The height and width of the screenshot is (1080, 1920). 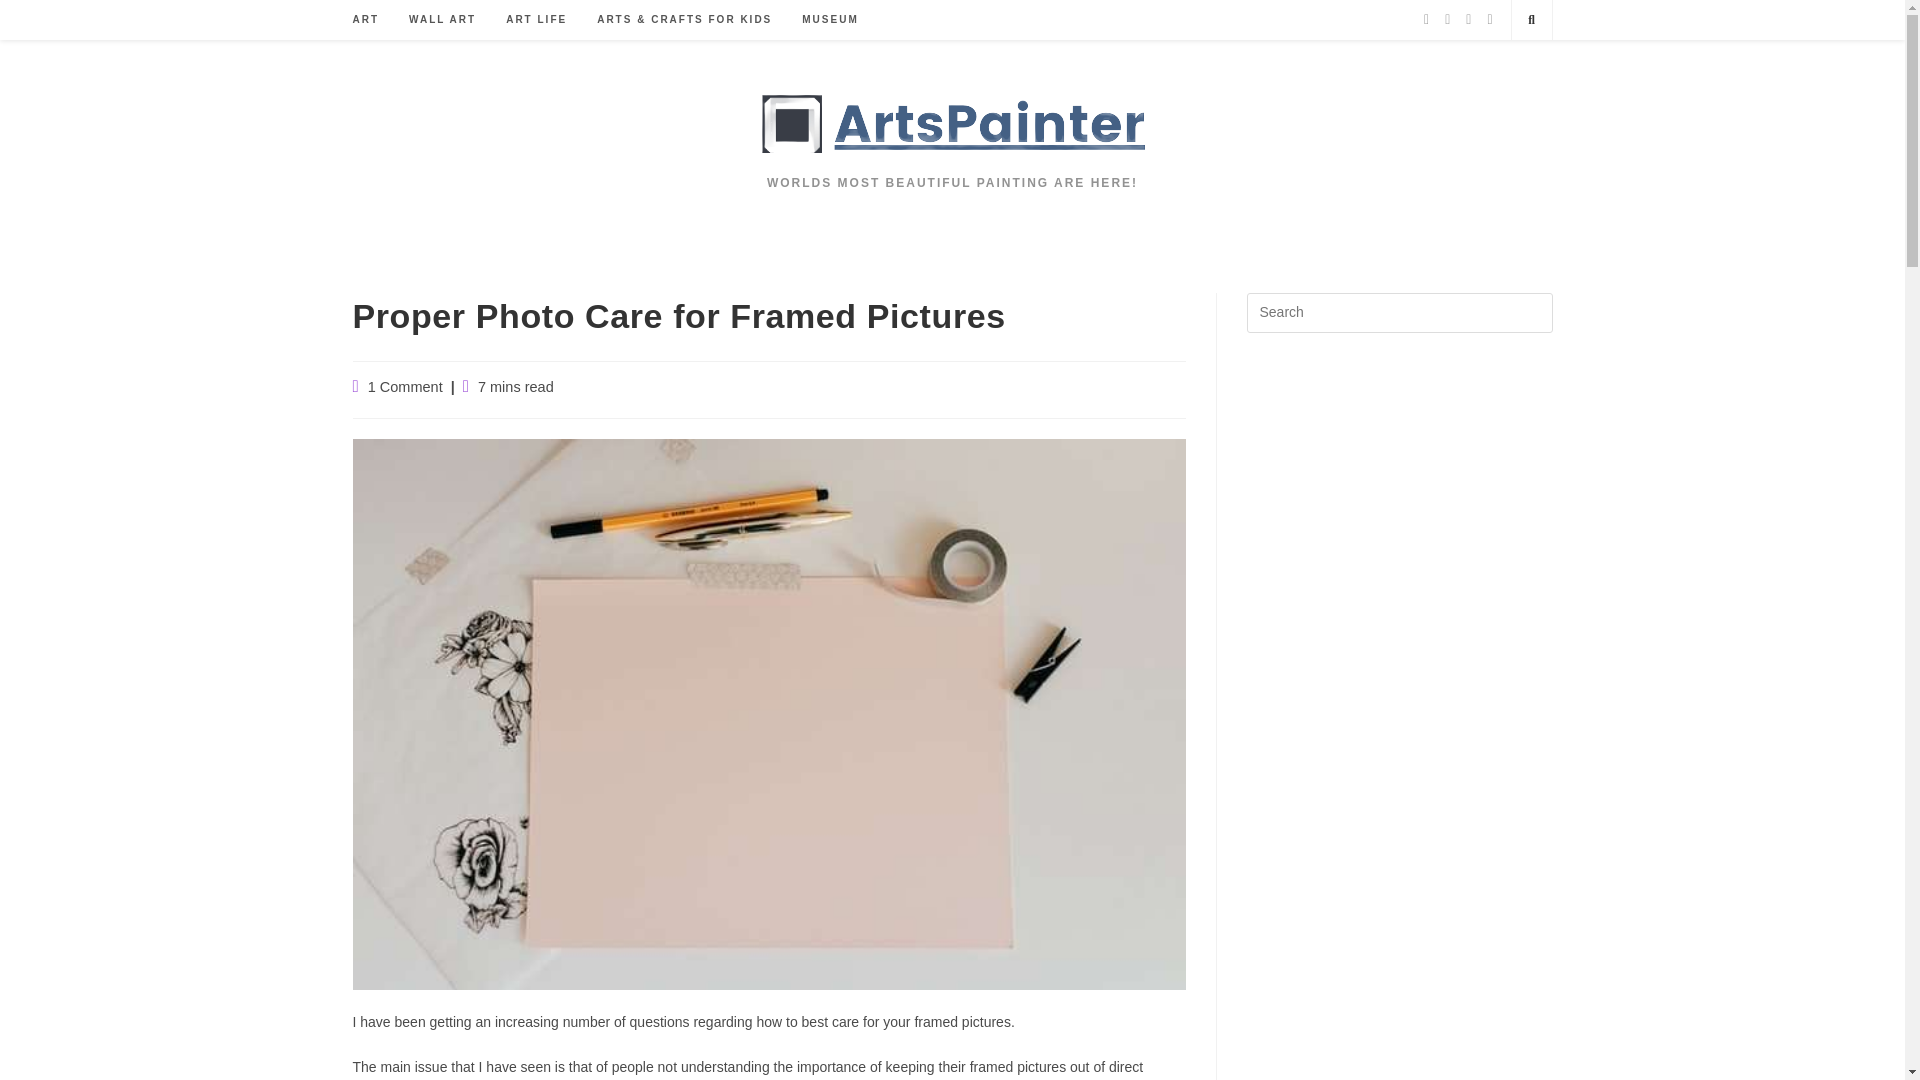 What do you see at coordinates (536, 20) in the screenshot?
I see `ART LIFE` at bounding box center [536, 20].